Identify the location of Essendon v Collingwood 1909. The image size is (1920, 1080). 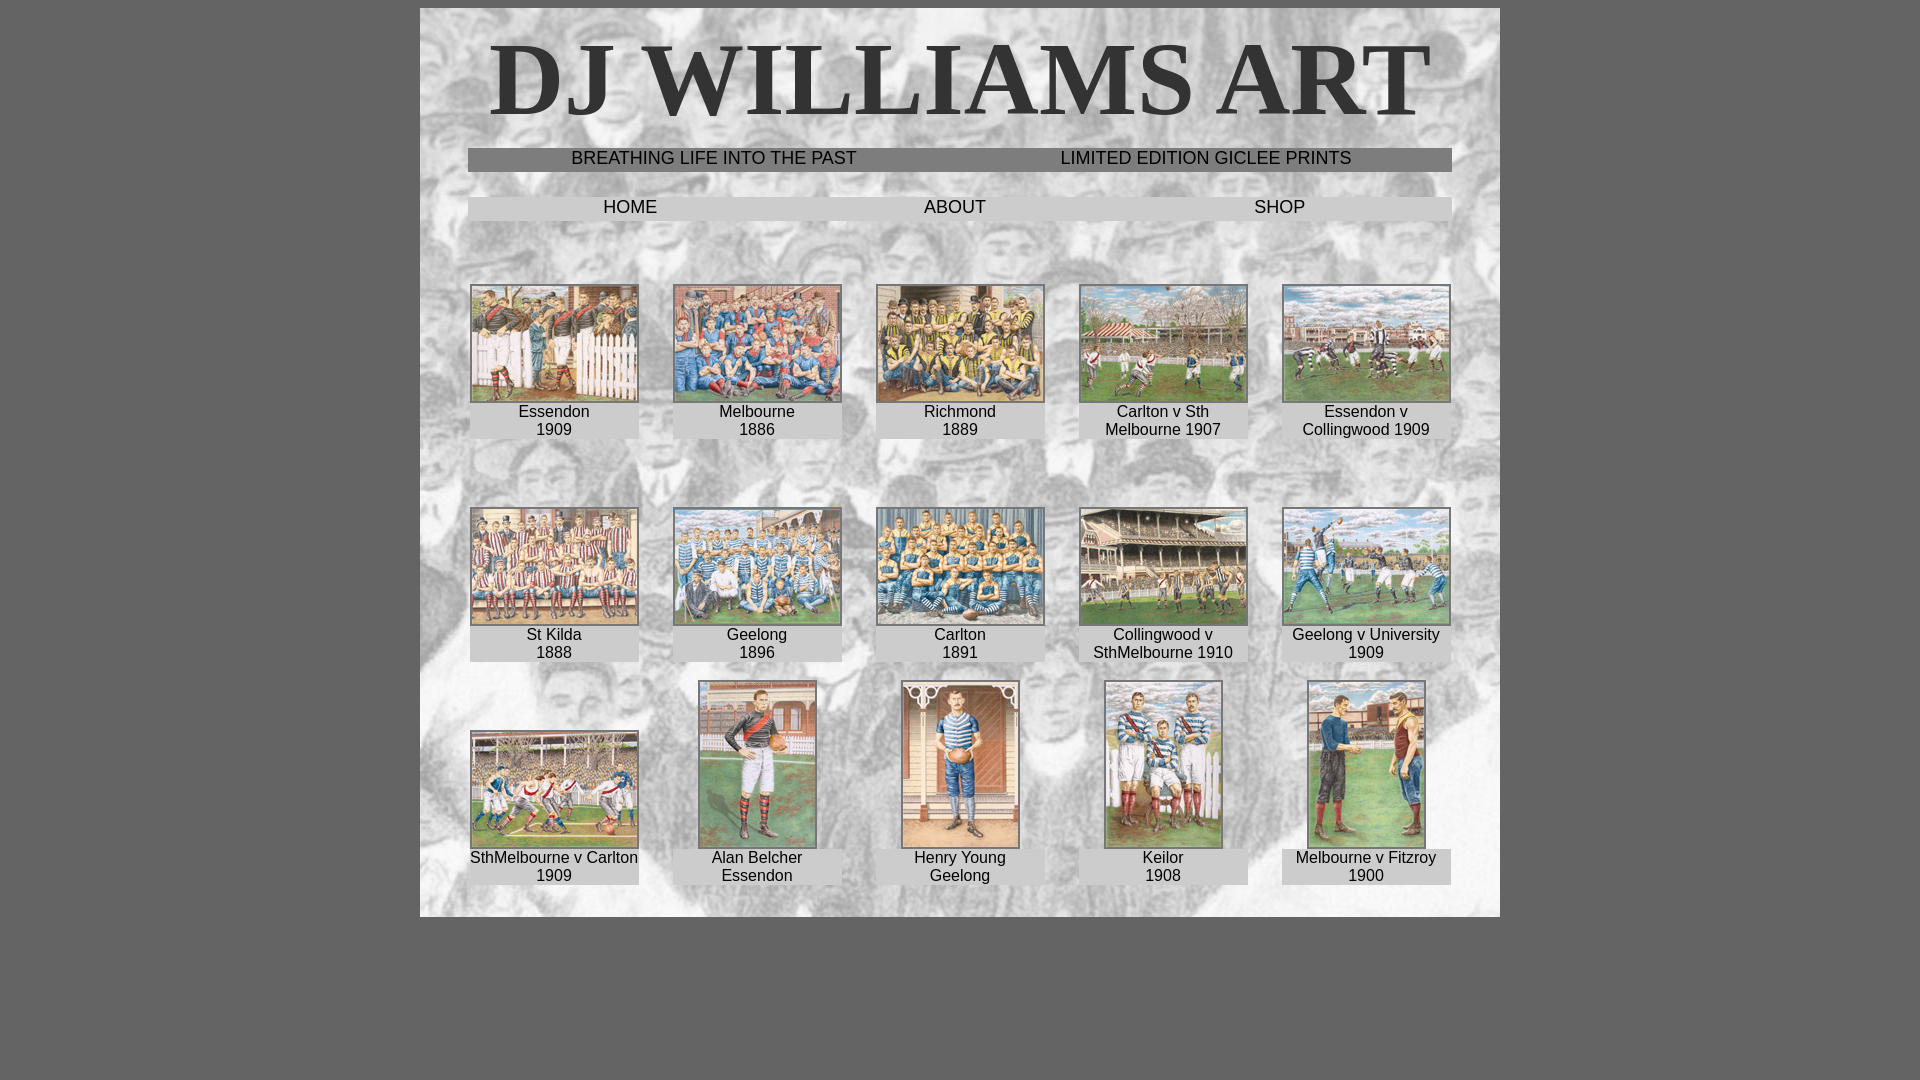
(1366, 344).